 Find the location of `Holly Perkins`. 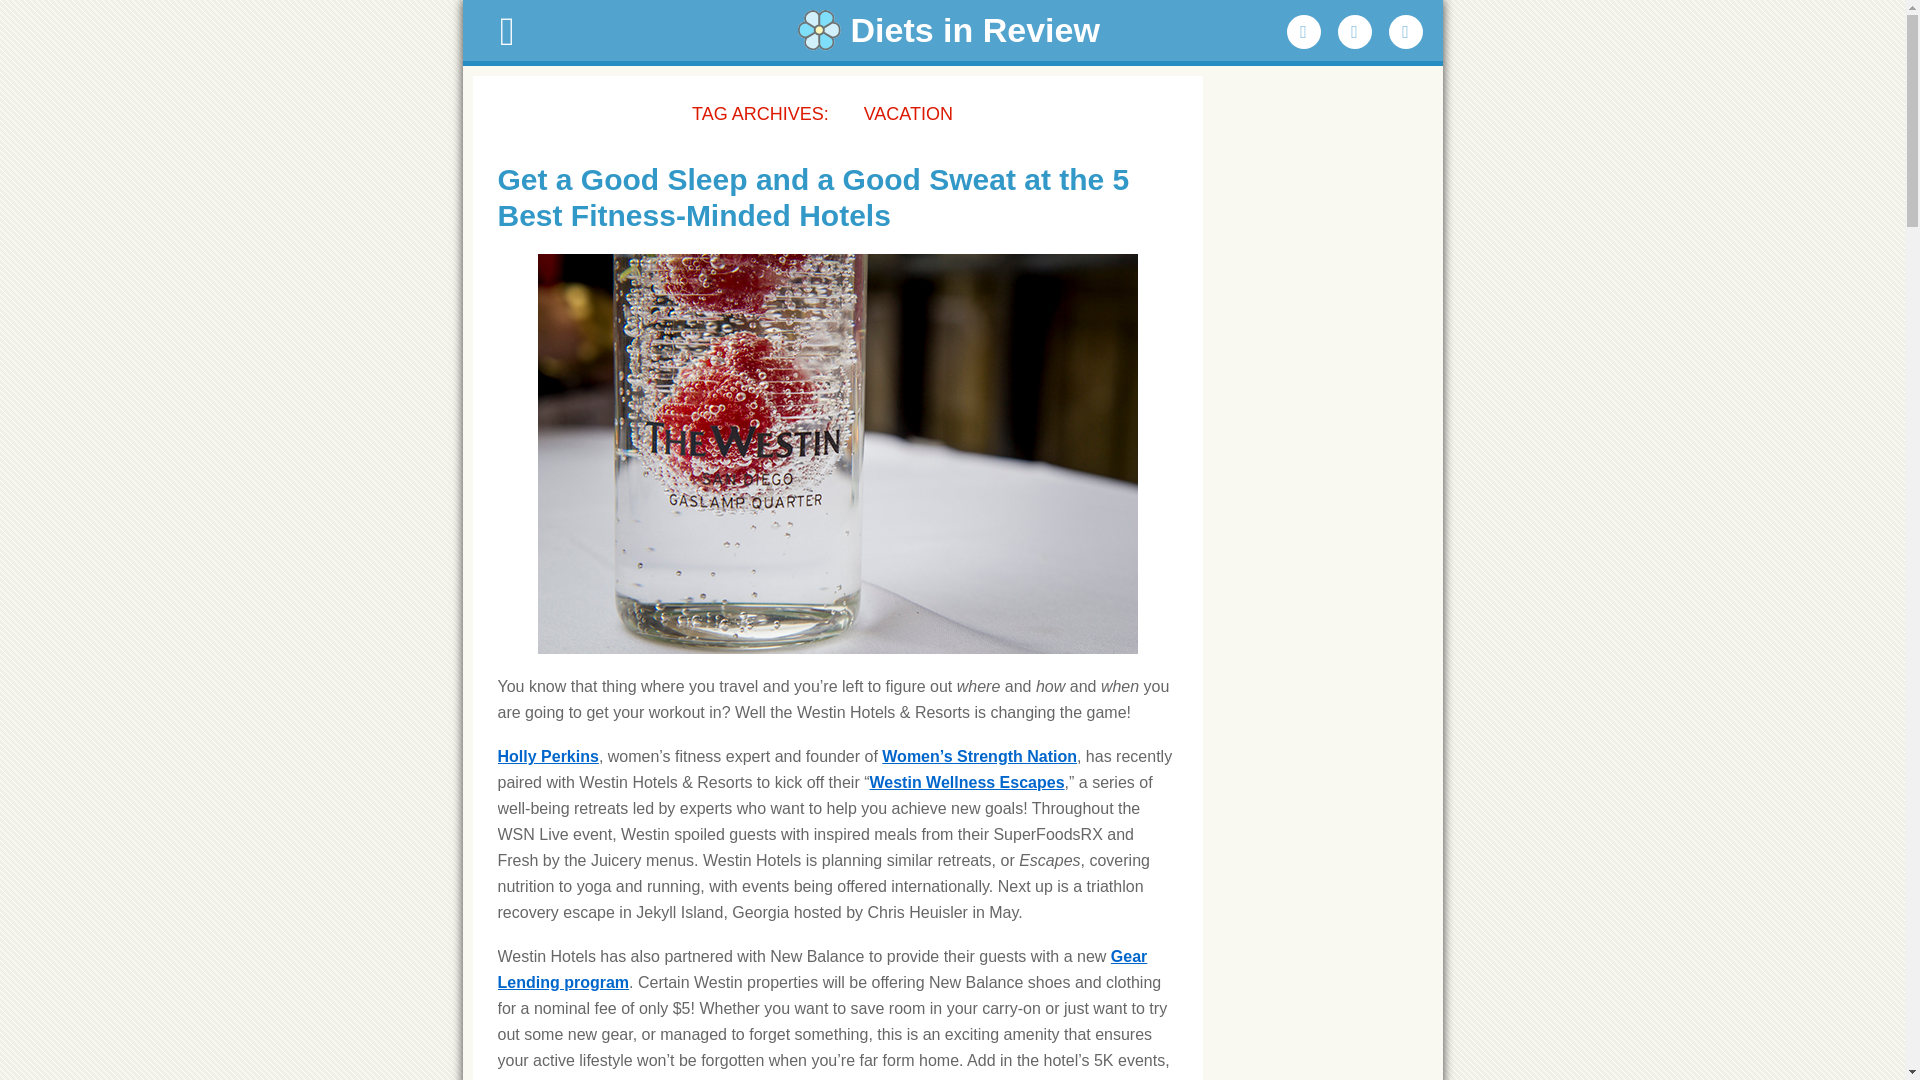

Holly Perkins is located at coordinates (548, 756).